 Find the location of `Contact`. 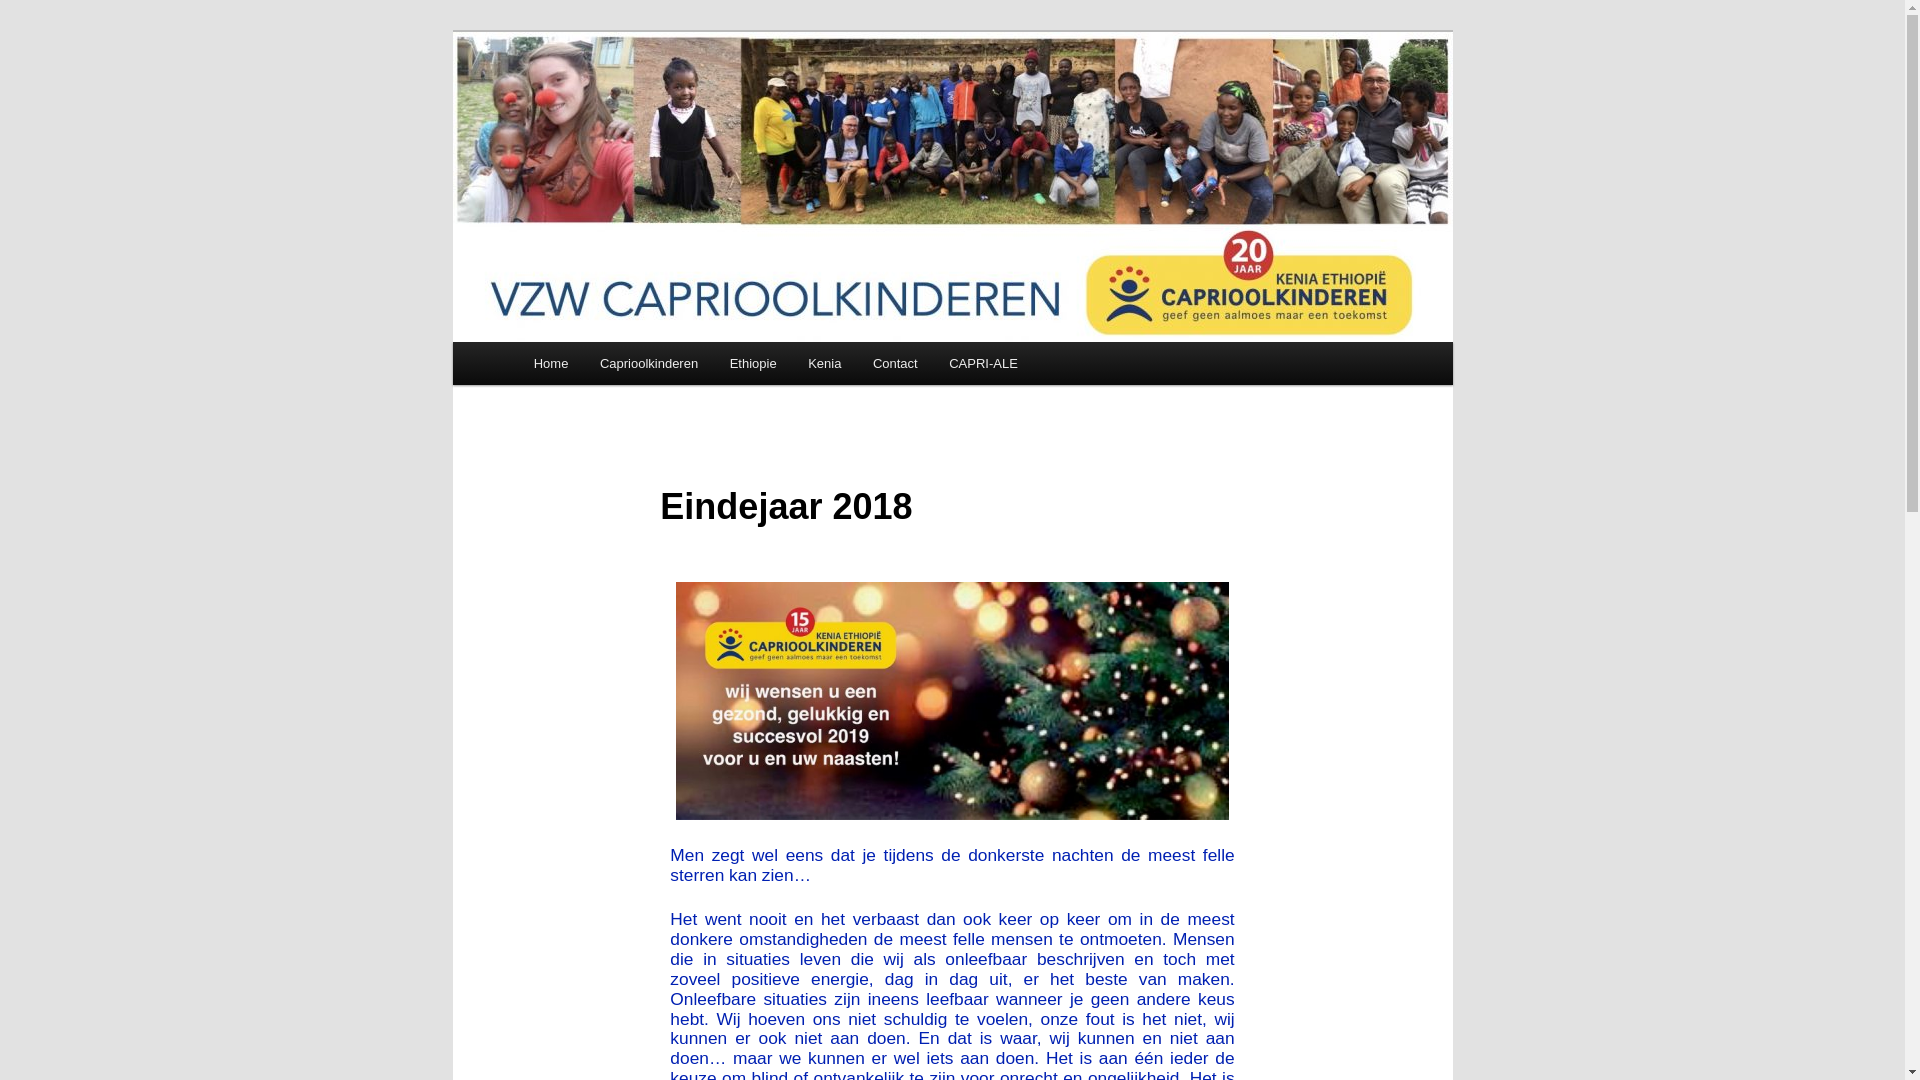

Contact is located at coordinates (895, 363).